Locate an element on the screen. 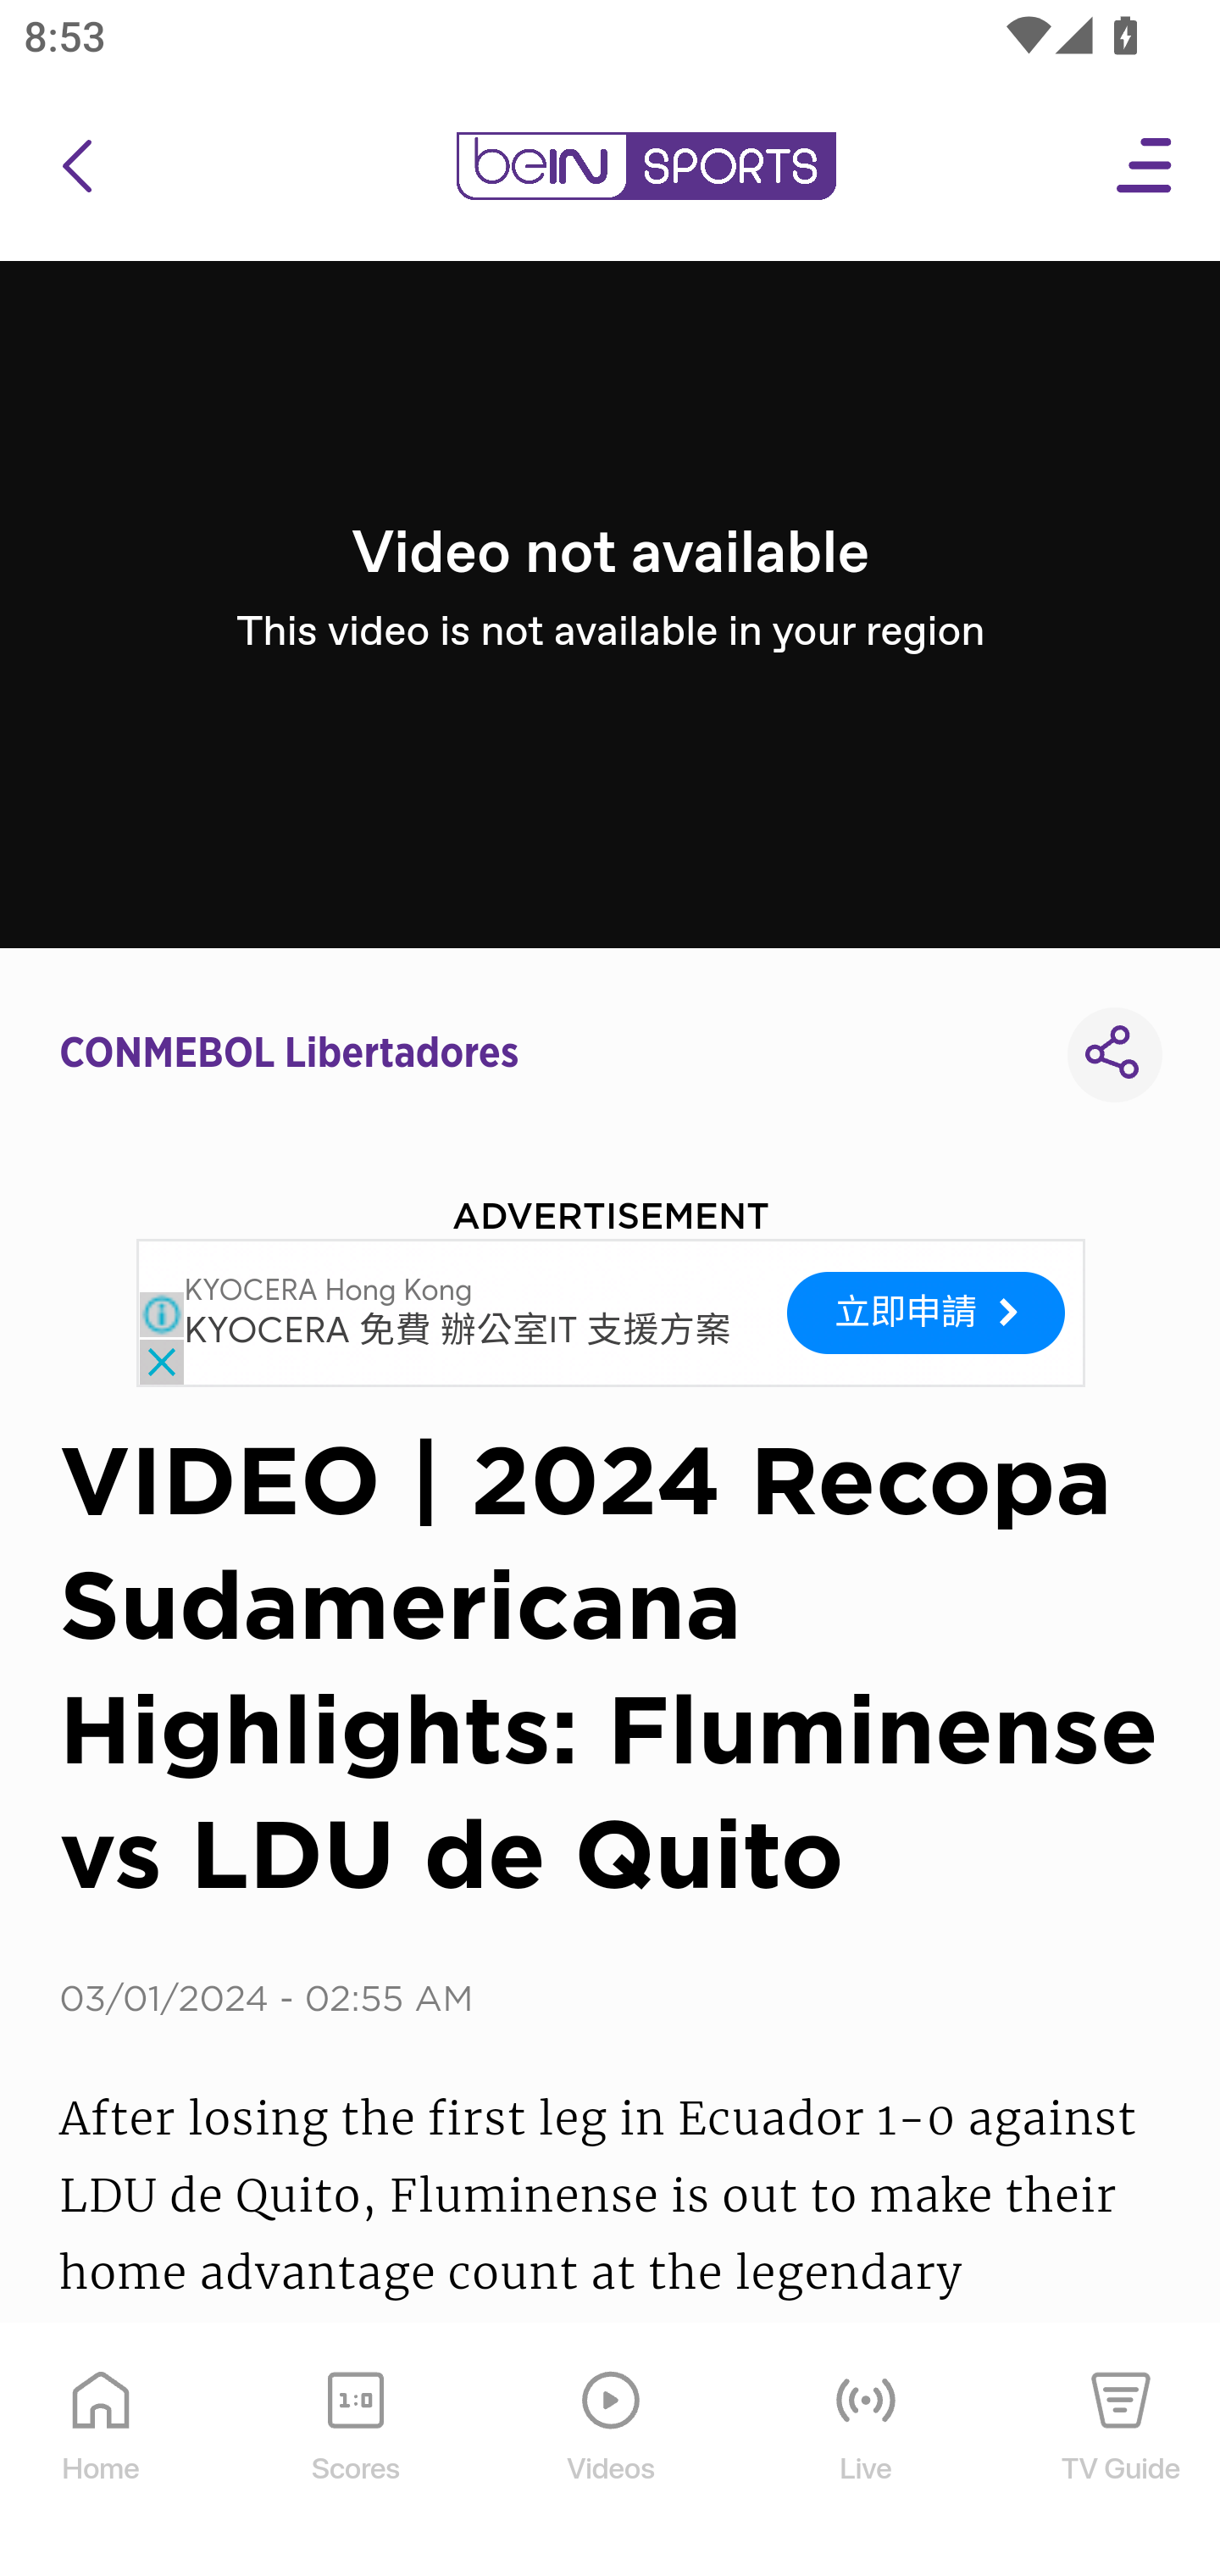 The height and width of the screenshot is (2576, 1220). 立即申請 is located at coordinates (927, 1312).